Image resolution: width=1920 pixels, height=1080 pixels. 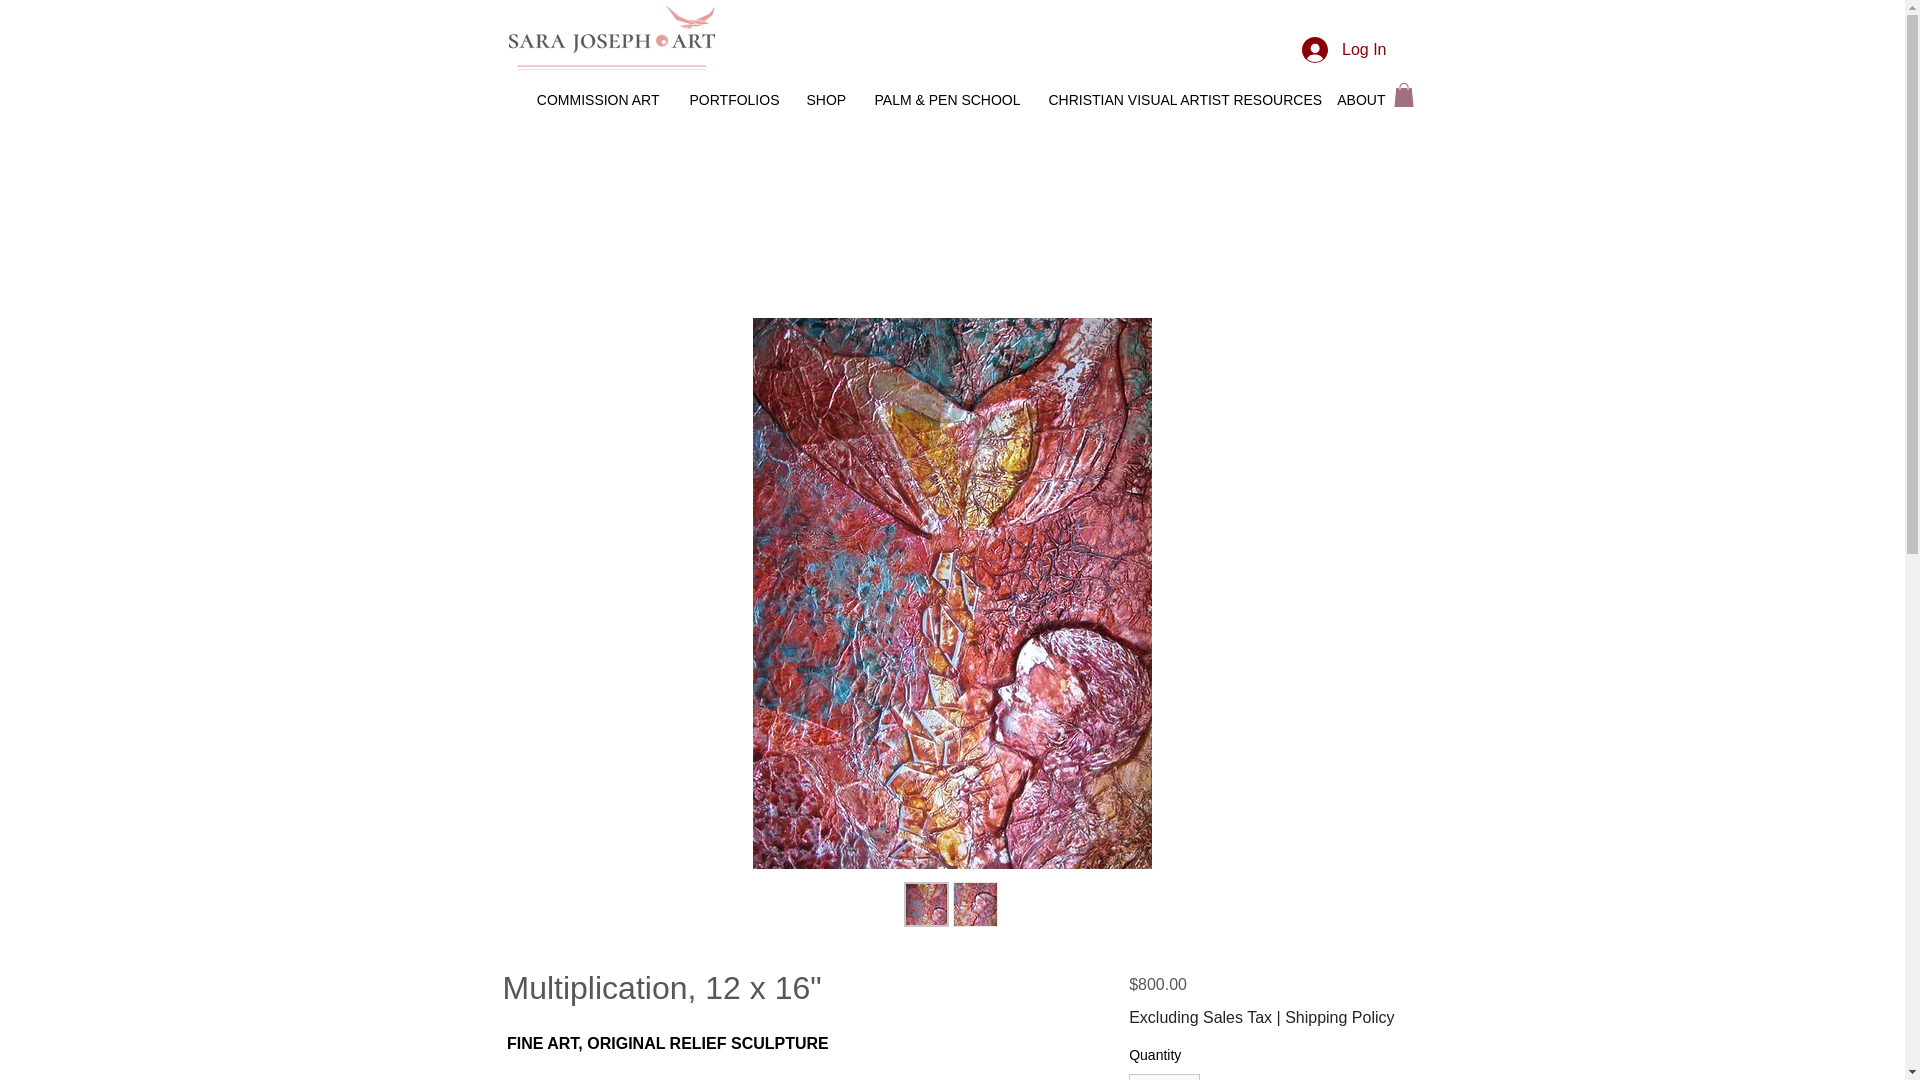 What do you see at coordinates (611, 38) in the screenshot?
I see `Original on Transparent copy.png` at bounding box center [611, 38].